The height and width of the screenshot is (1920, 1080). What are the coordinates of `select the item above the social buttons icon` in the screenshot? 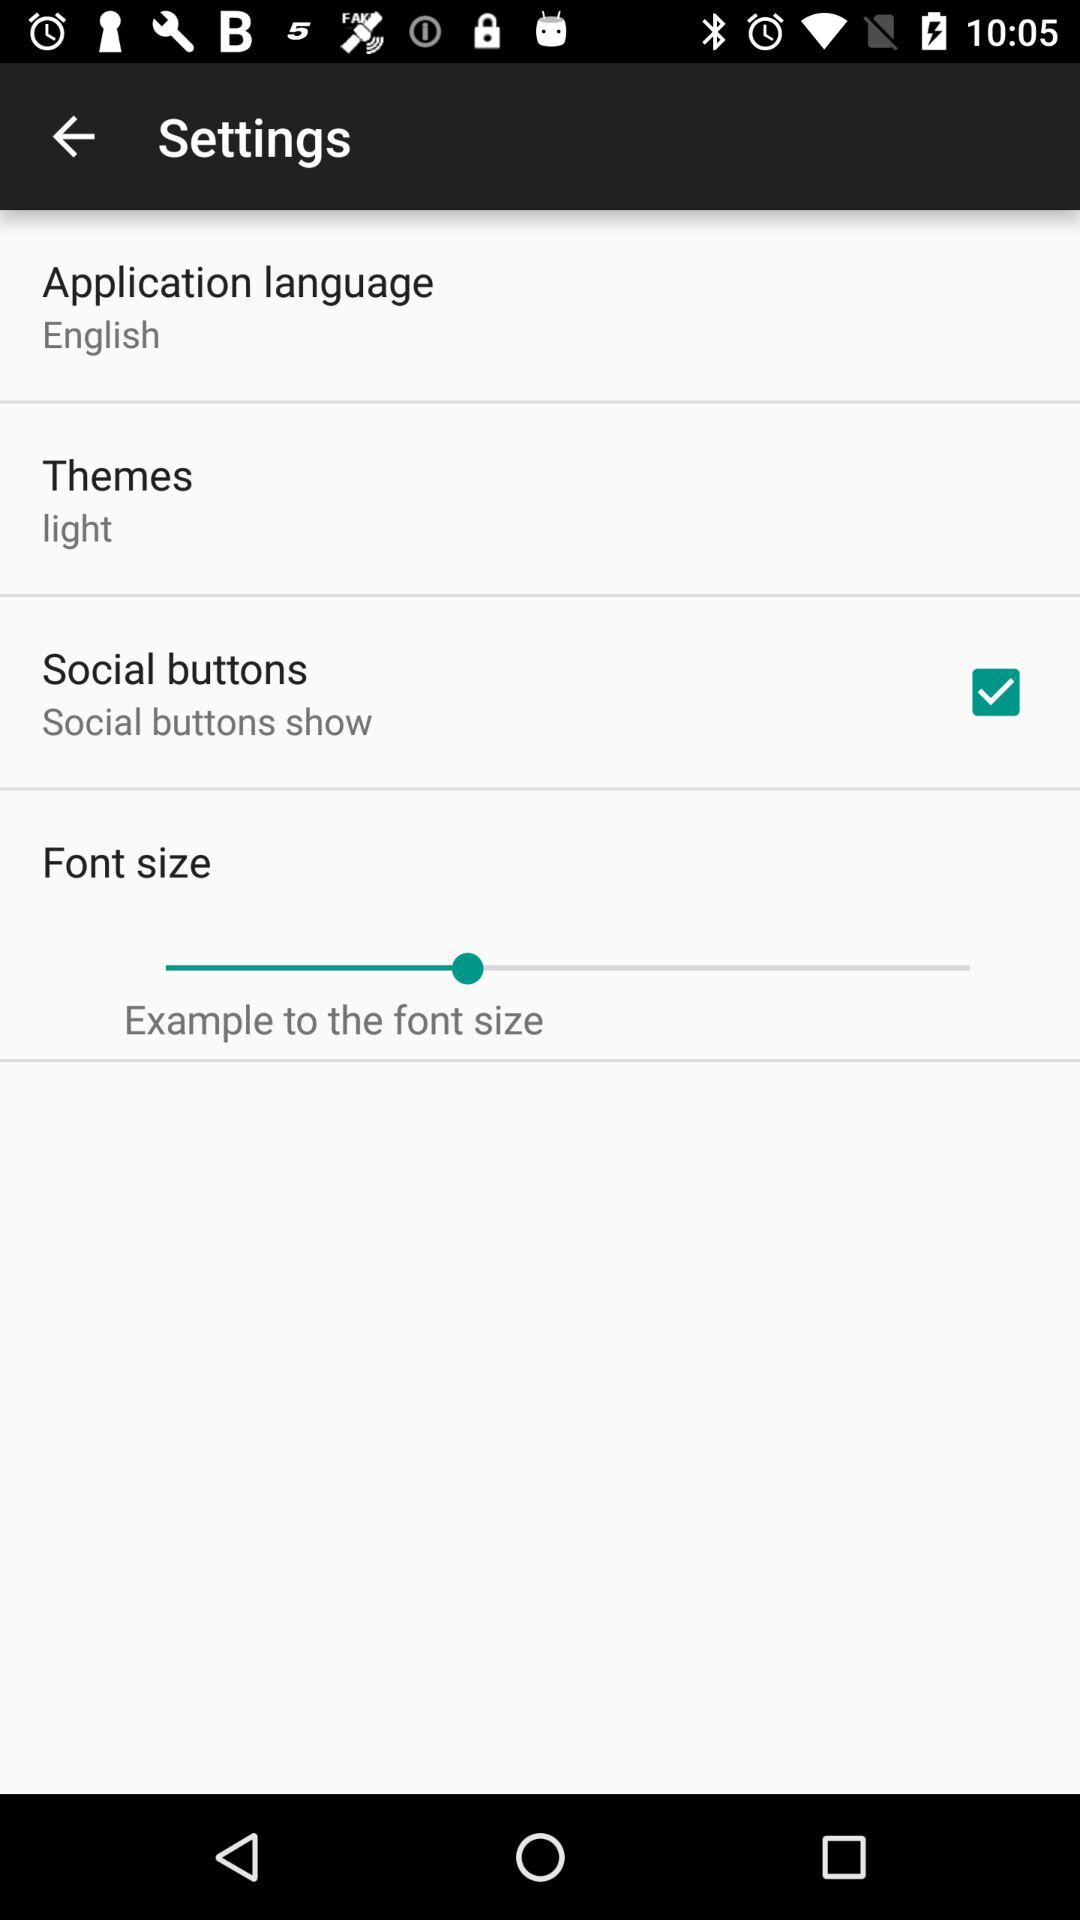 It's located at (77, 526).